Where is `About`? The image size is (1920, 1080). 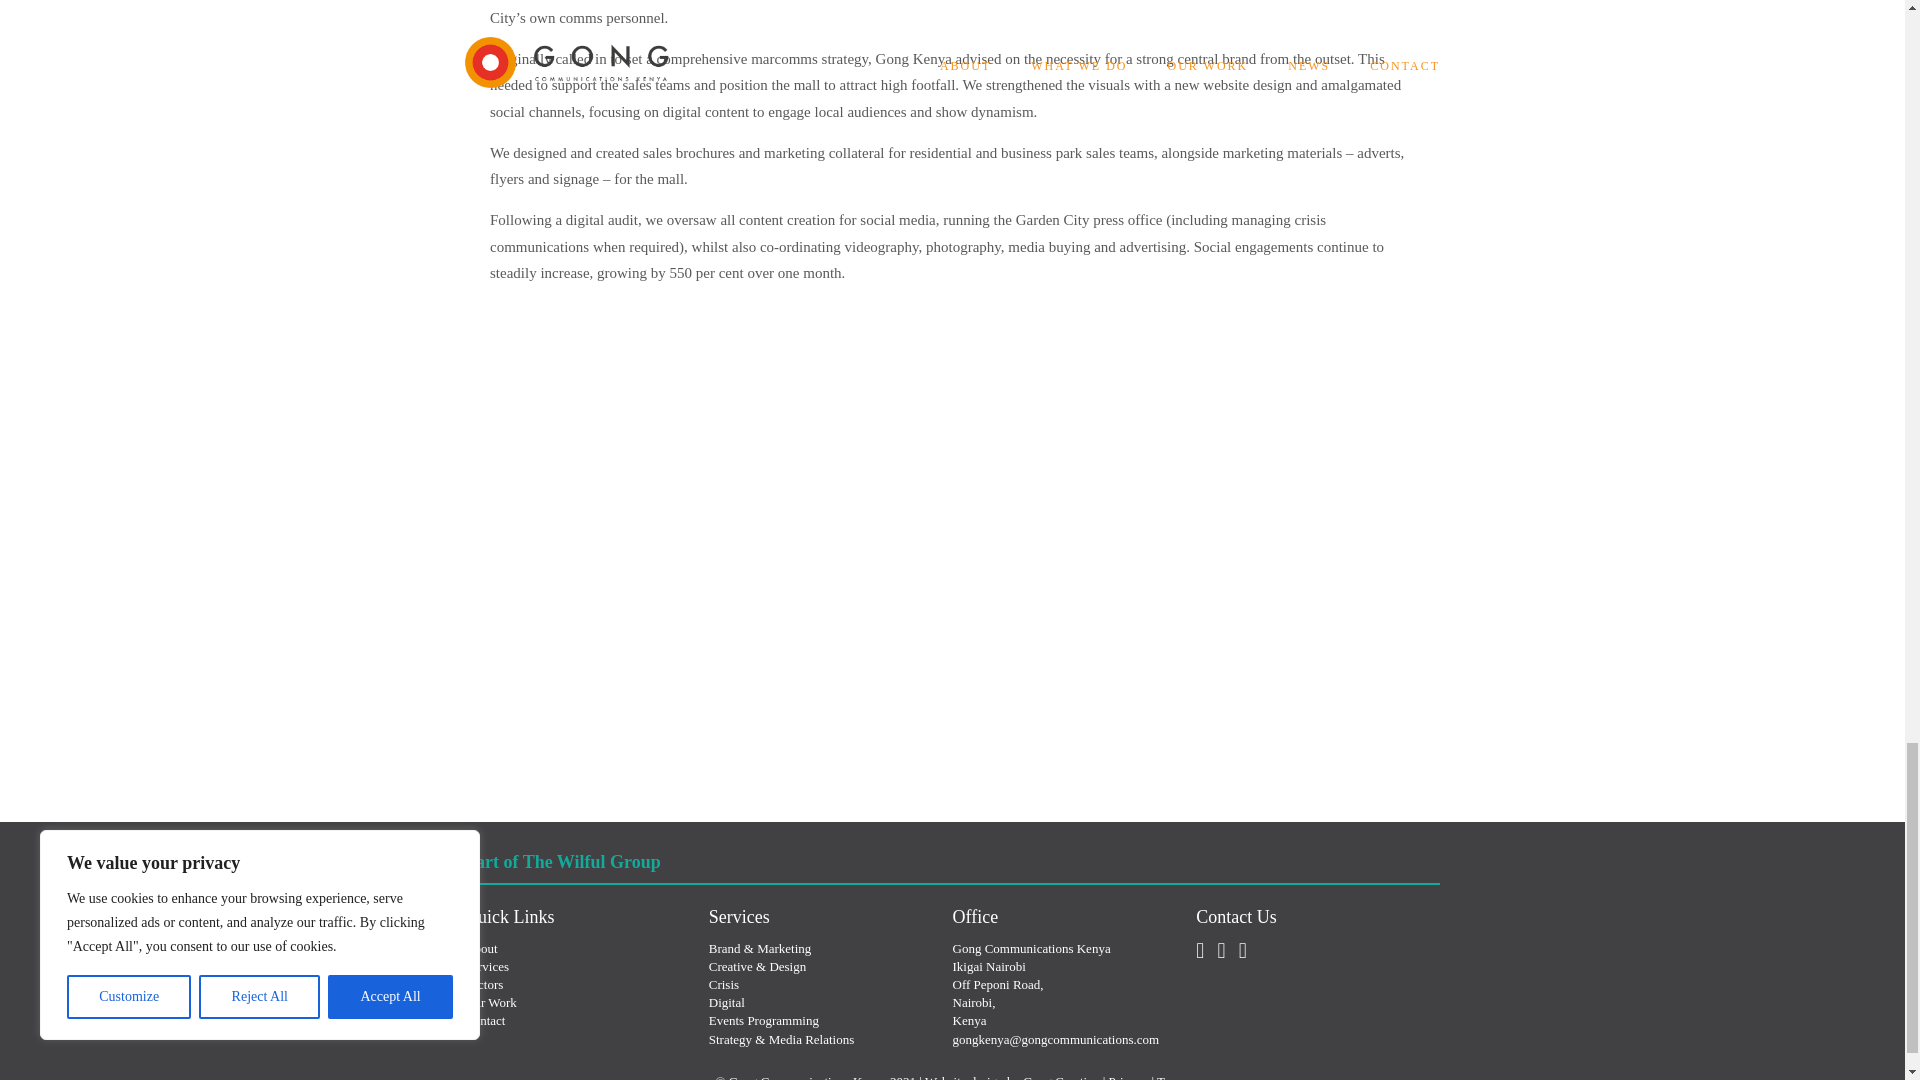 About is located at coordinates (480, 948).